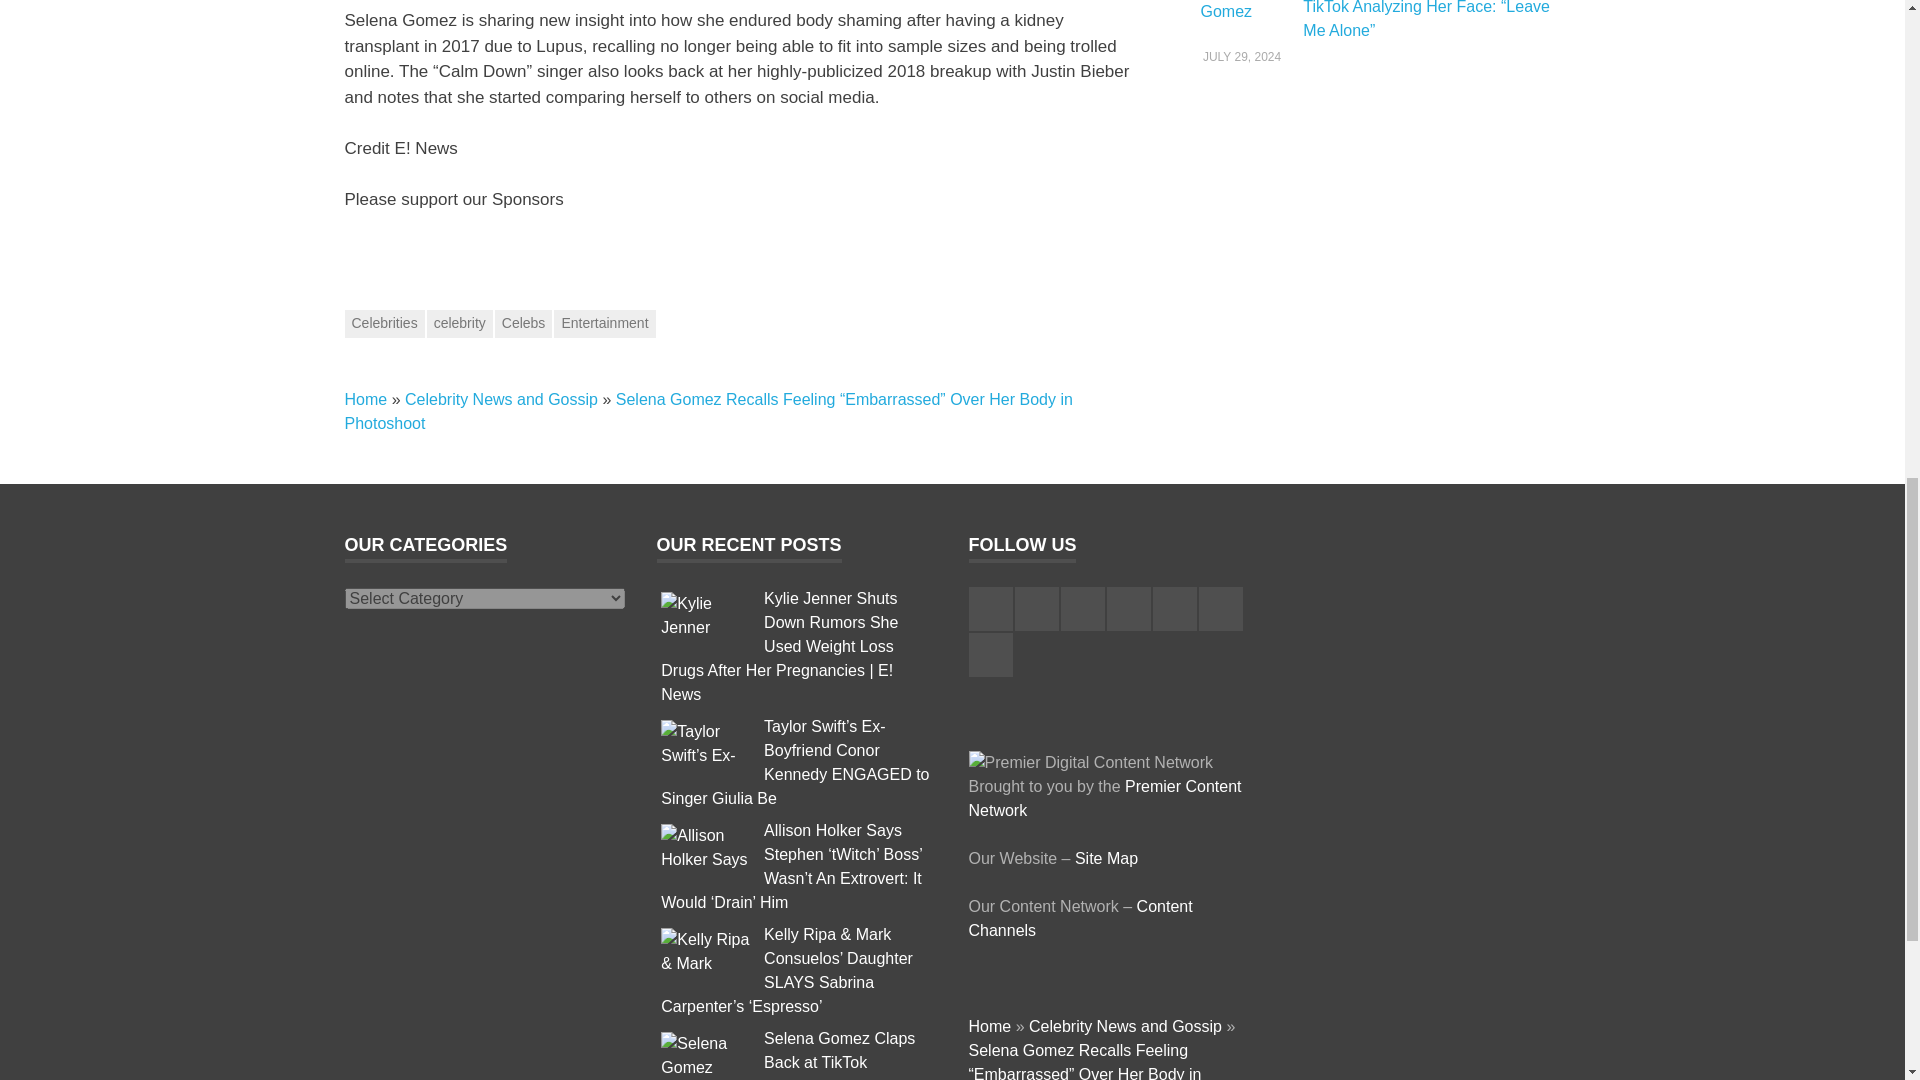  I want to click on Celebrities, so click(384, 324).